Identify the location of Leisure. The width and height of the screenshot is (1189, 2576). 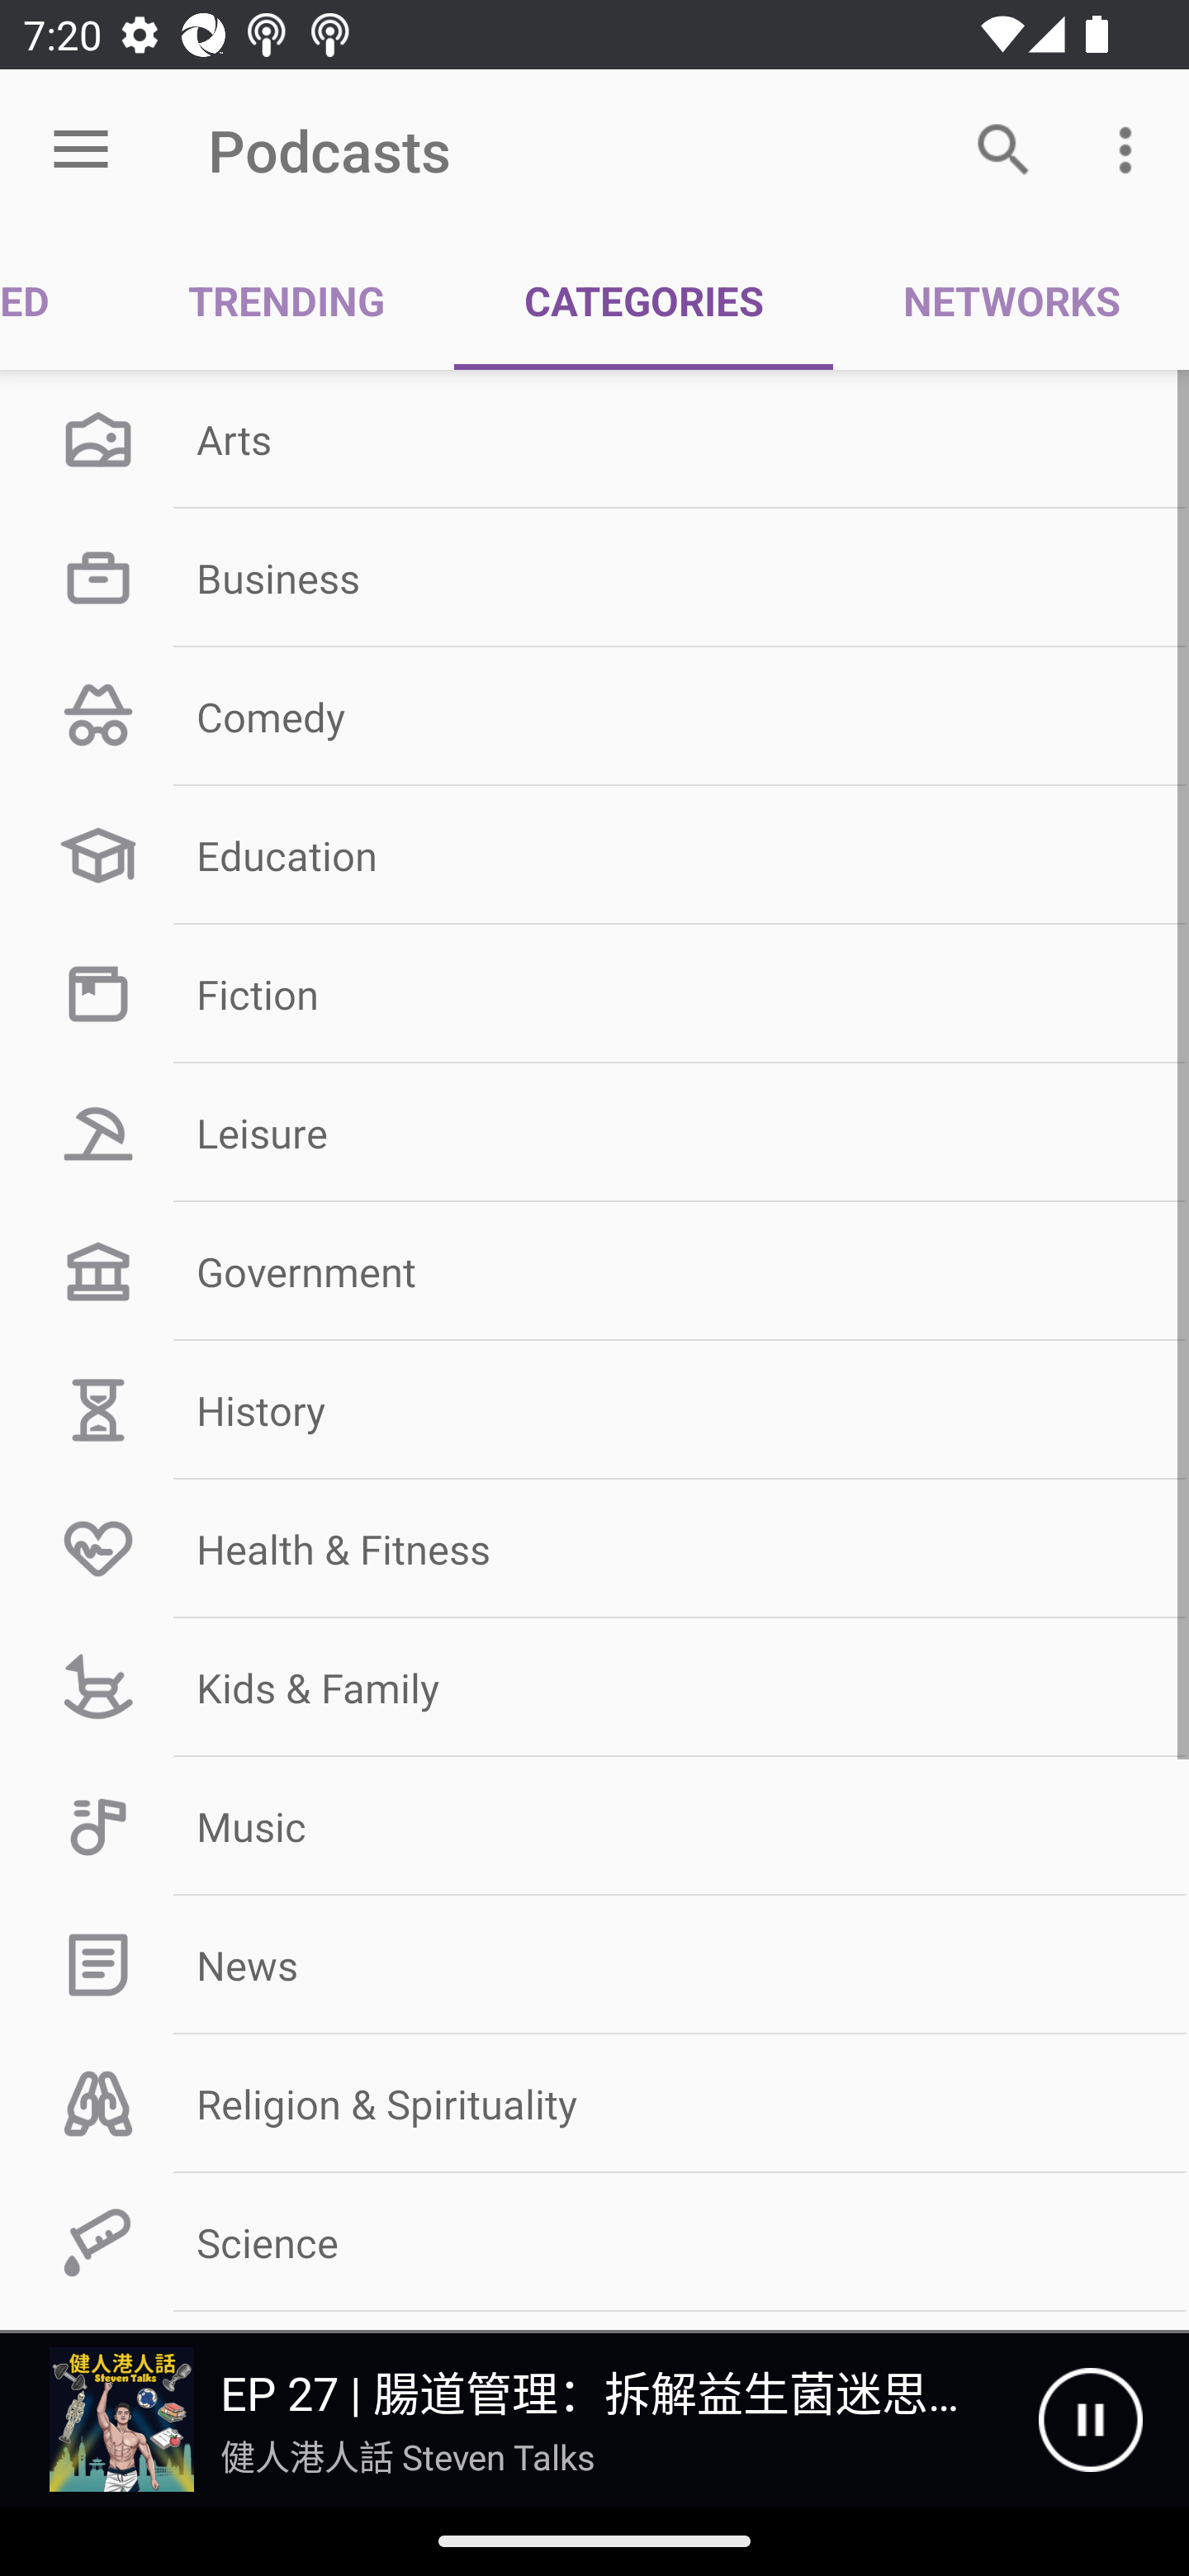
(594, 1133).